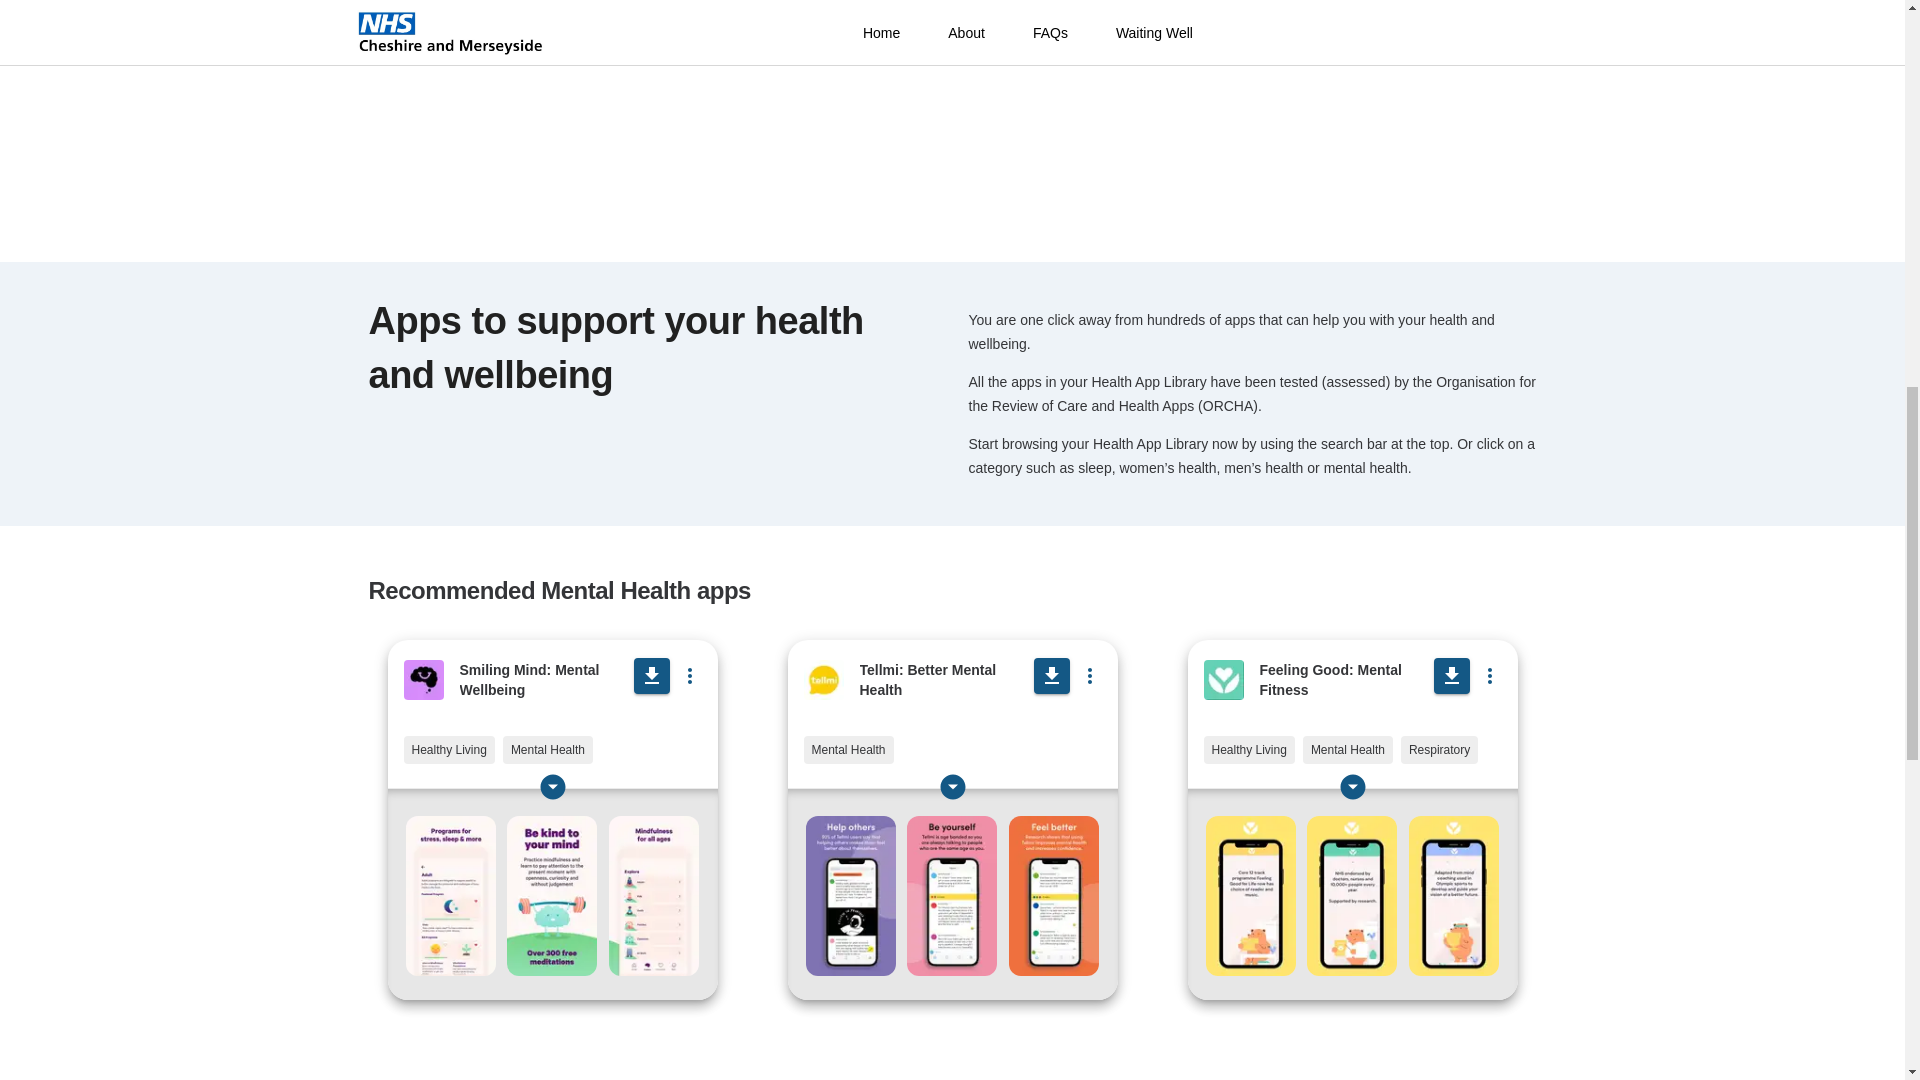  I want to click on Download this app, so click(1452, 676).